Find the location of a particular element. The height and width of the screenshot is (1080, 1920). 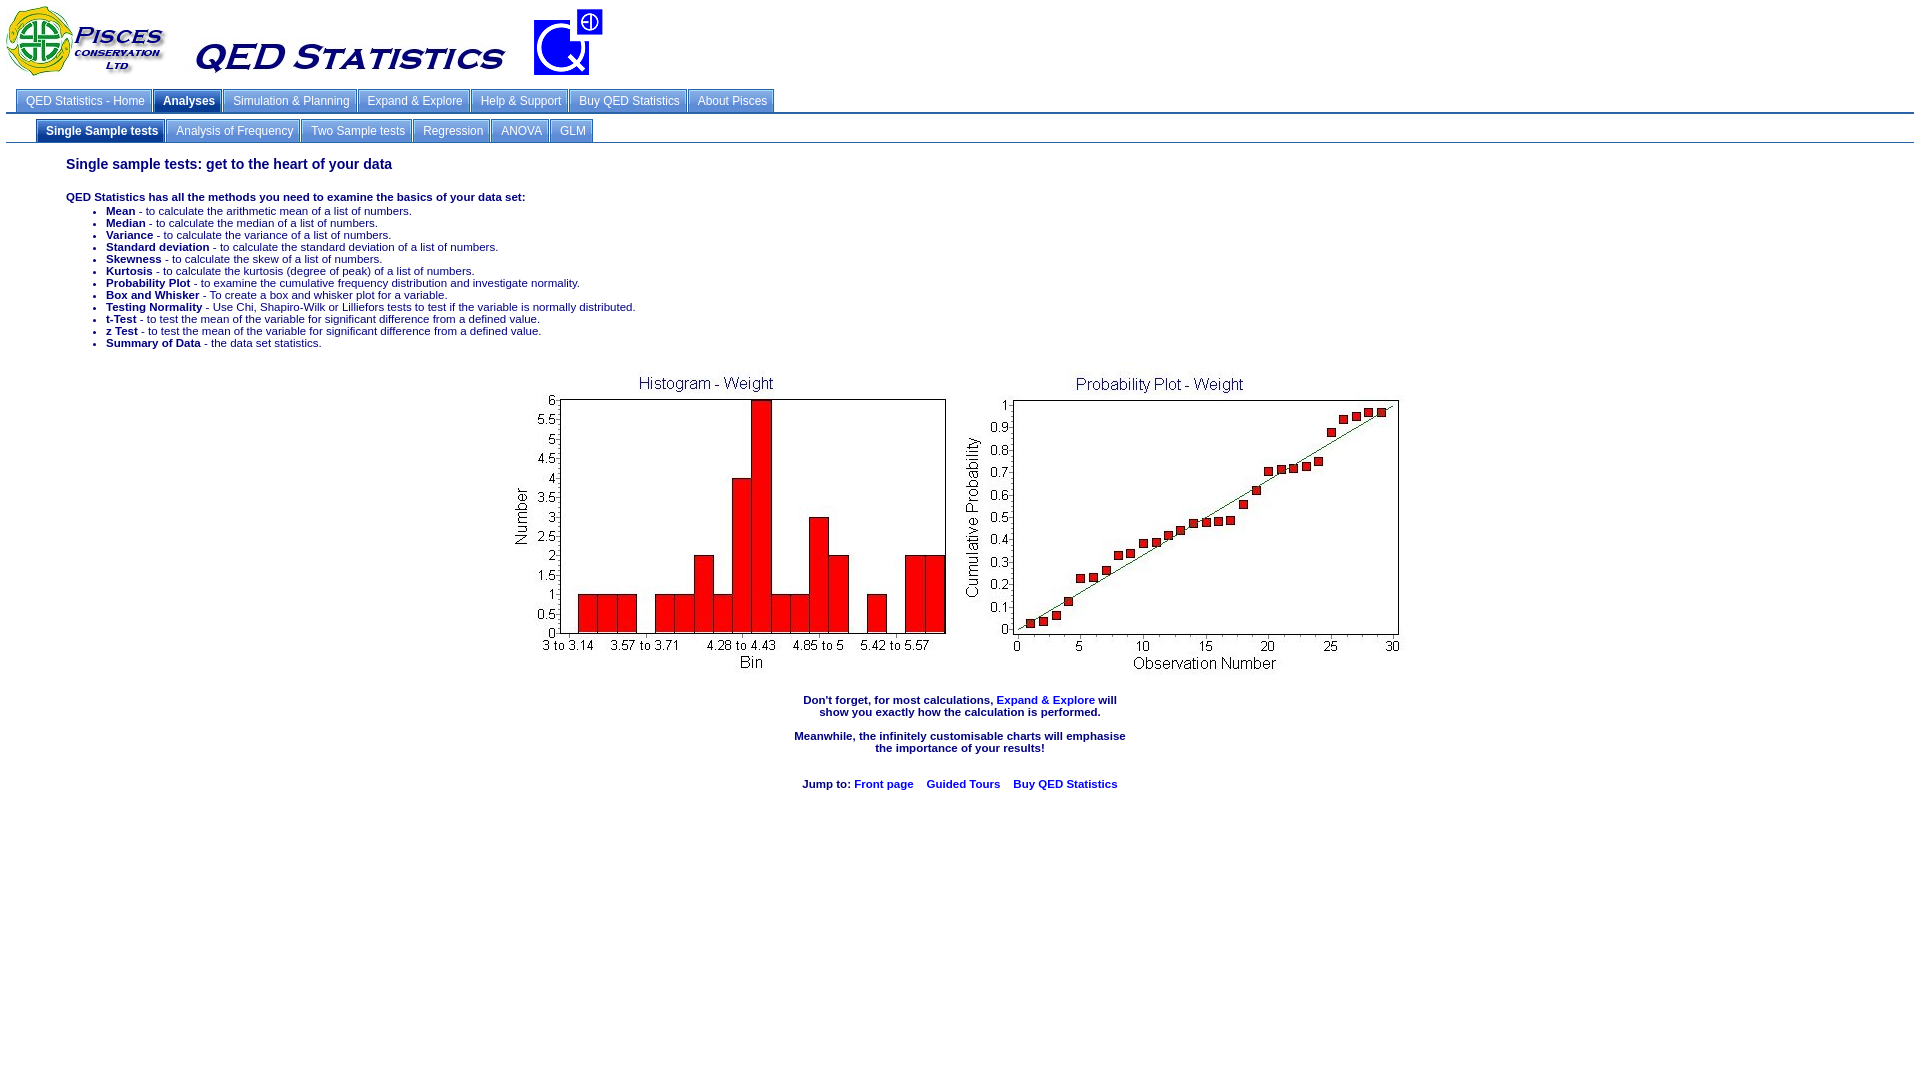

ANOVA is located at coordinates (520, 130).